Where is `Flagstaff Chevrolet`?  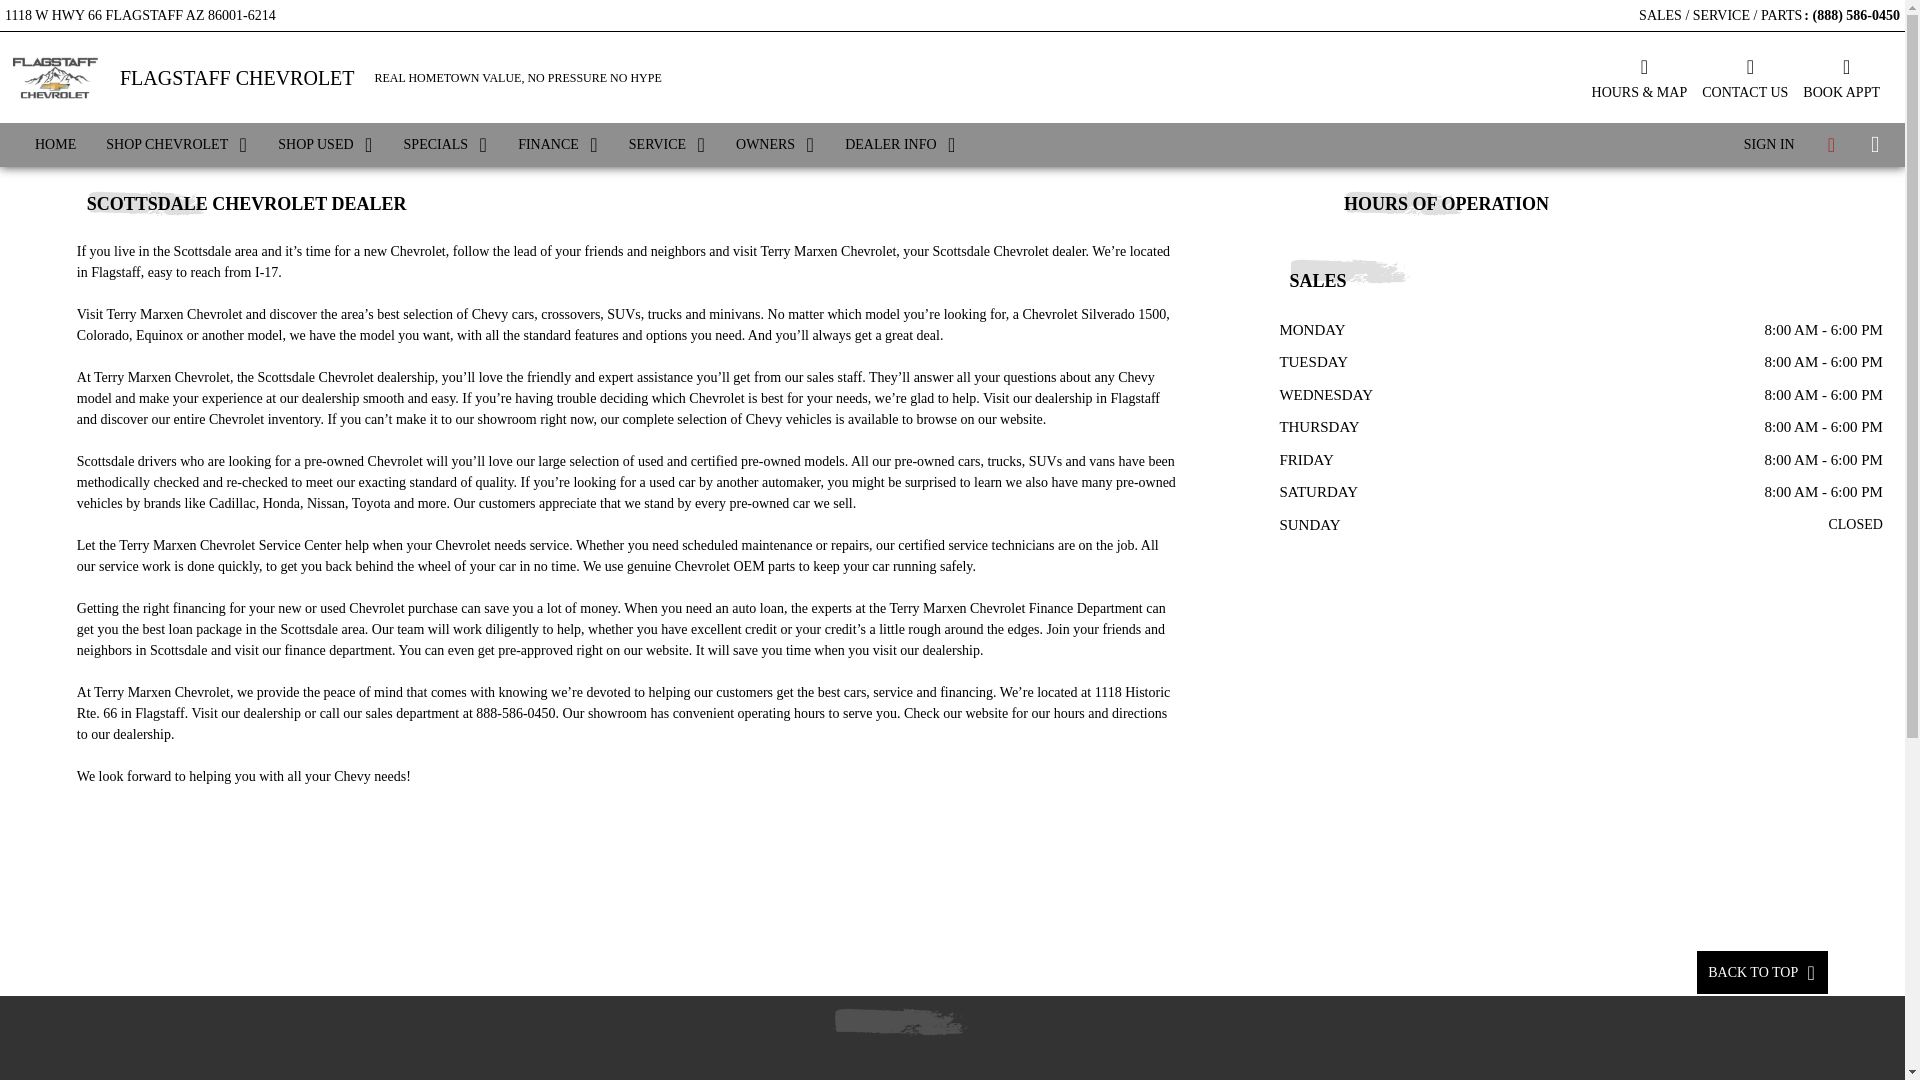 Flagstaff Chevrolet is located at coordinates (54, 77).